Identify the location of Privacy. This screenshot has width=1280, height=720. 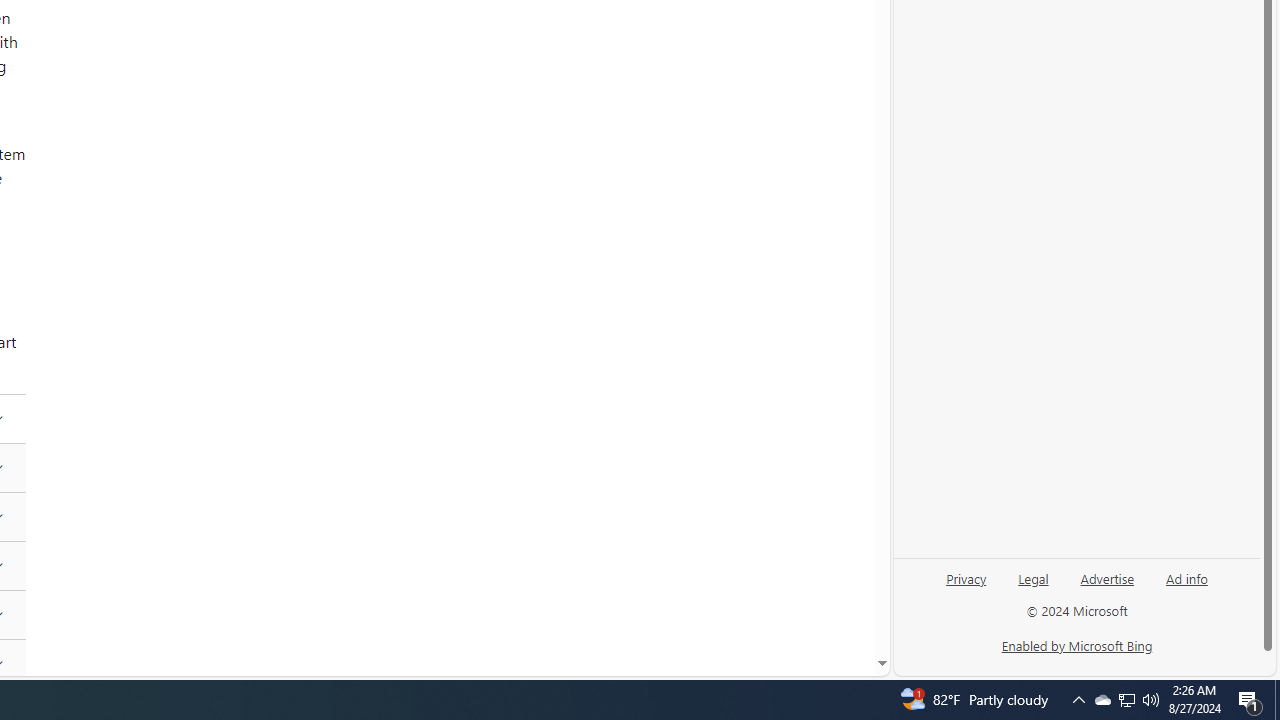
(966, 586).